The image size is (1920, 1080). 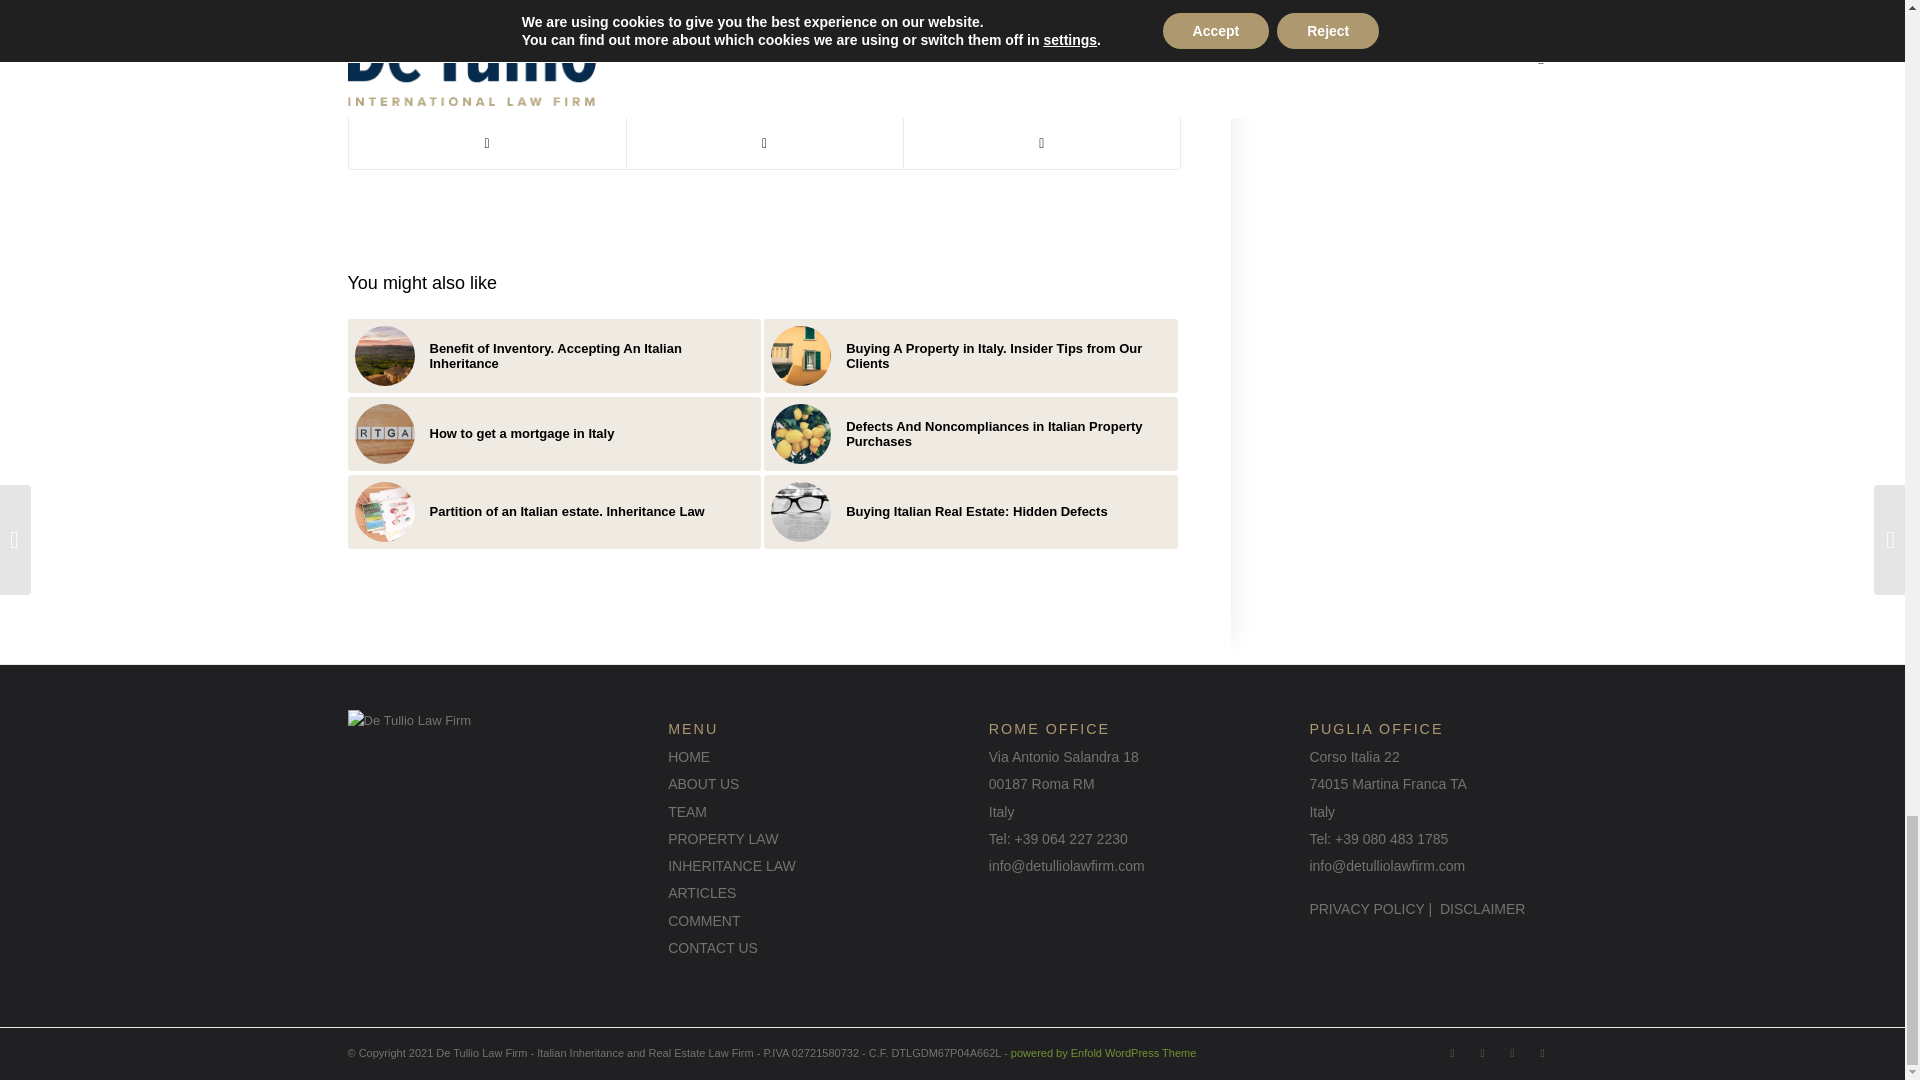 I want to click on Benefit of Inventory. Accepting An Italian Inheritance, so click(x=554, y=356).